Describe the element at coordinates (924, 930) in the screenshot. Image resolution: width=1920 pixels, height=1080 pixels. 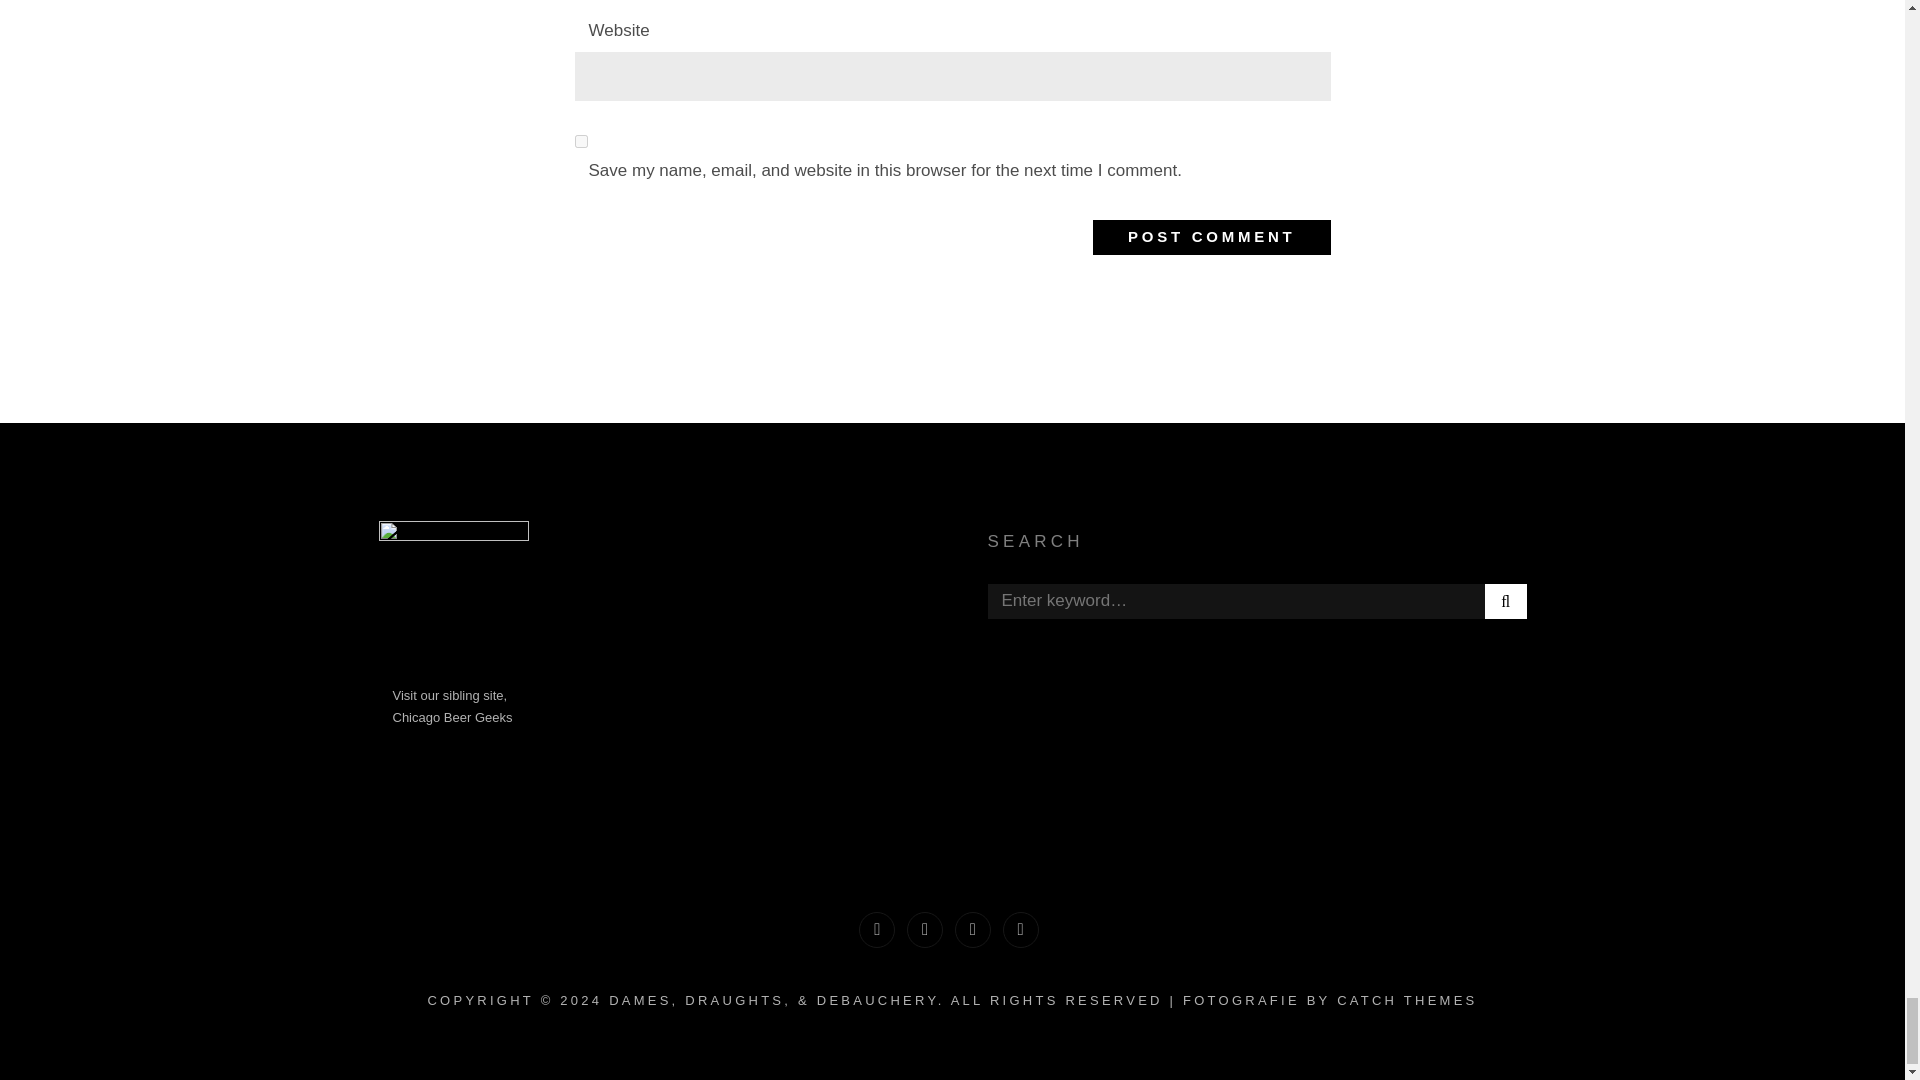
I see `Twitter` at that location.